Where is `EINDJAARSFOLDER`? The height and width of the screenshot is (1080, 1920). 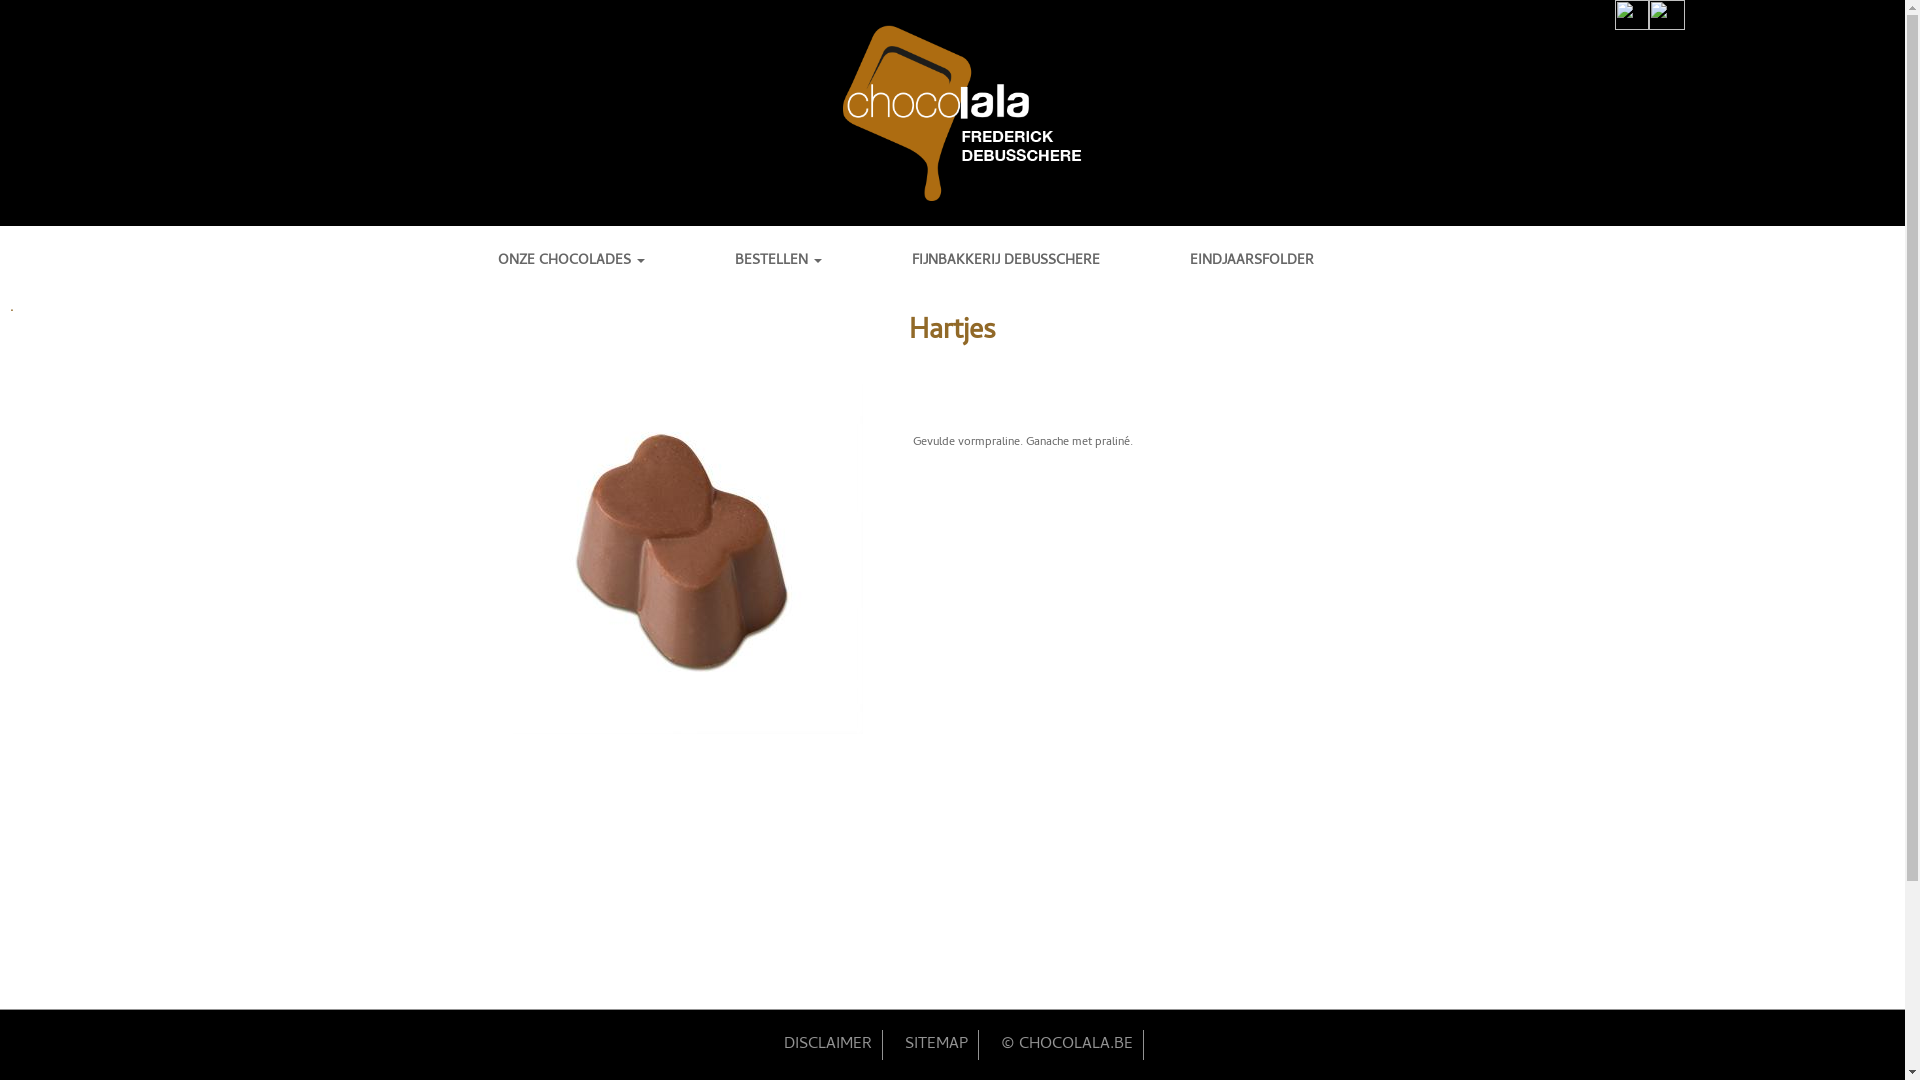
EINDJAARSFOLDER is located at coordinates (1282, 262).